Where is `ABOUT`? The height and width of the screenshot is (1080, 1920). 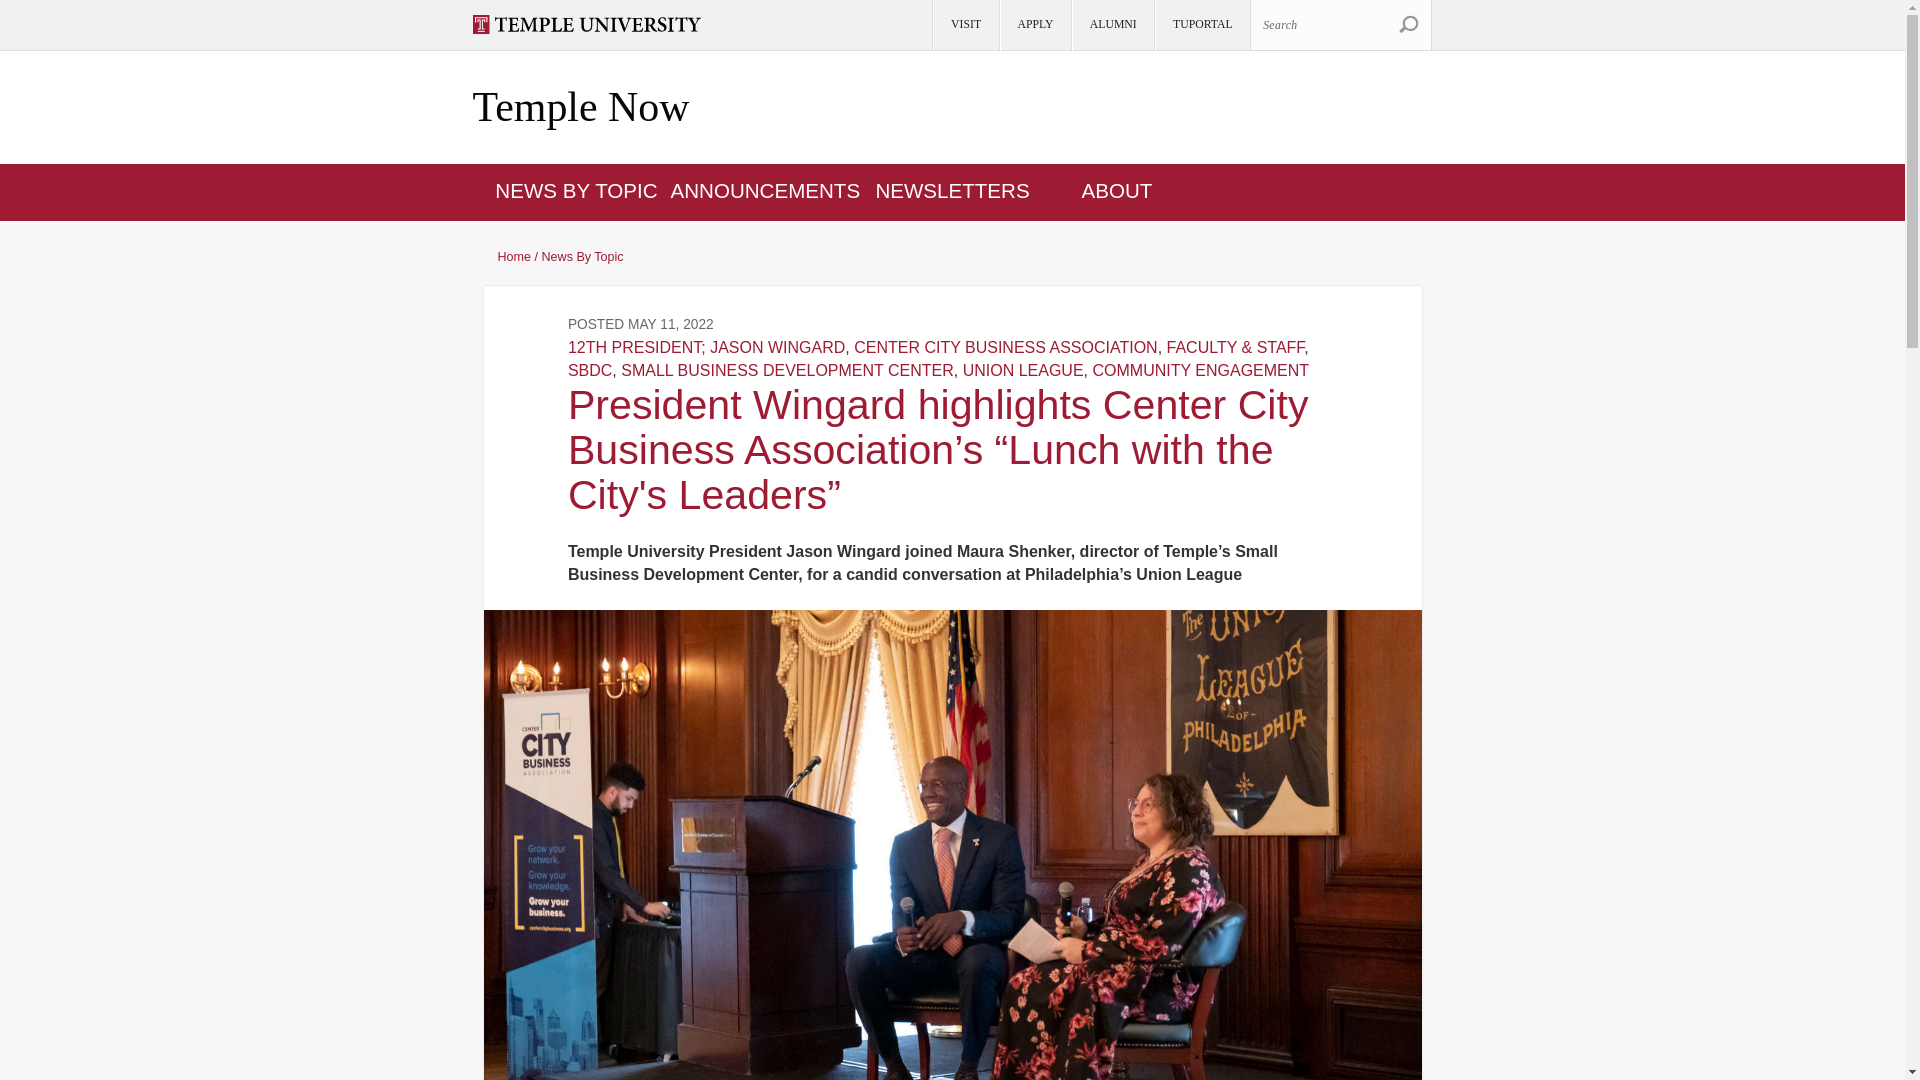 ABOUT is located at coordinates (1118, 190).